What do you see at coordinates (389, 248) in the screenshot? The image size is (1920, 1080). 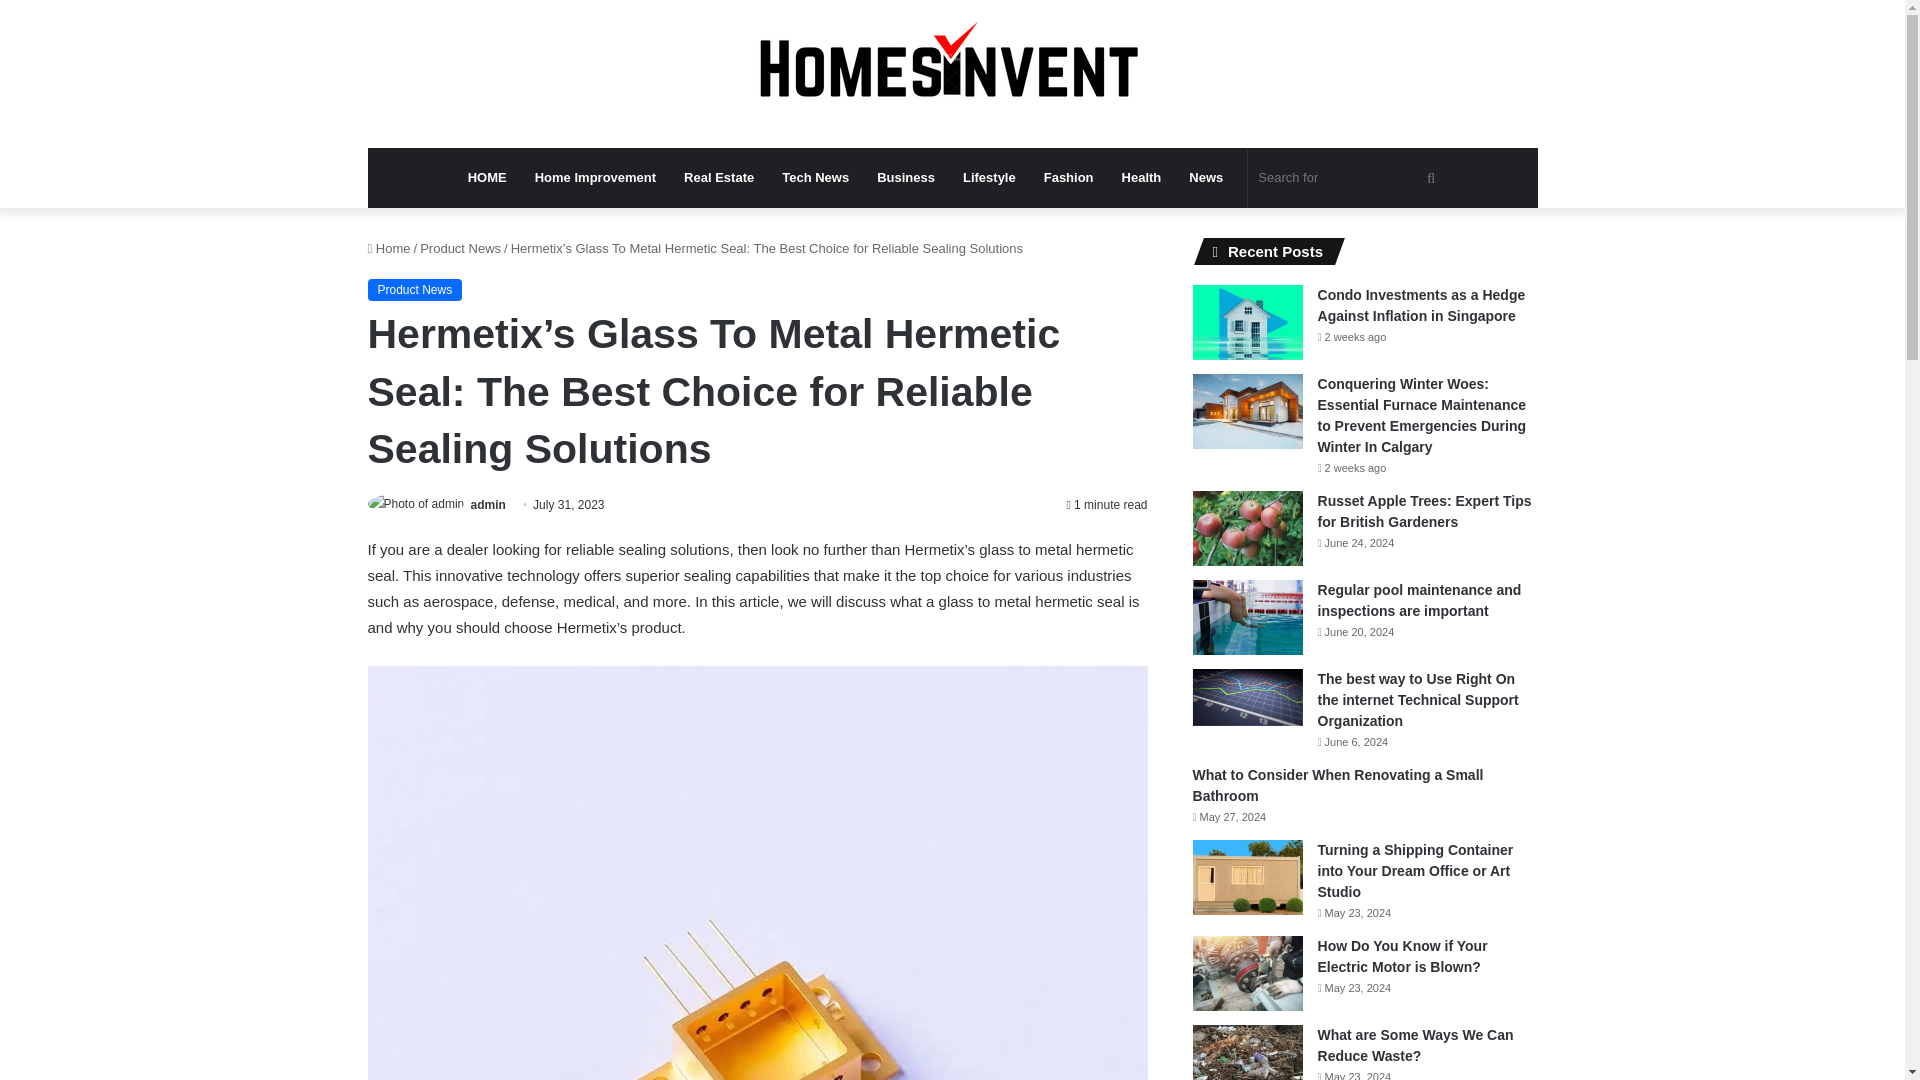 I see `Home` at bounding box center [389, 248].